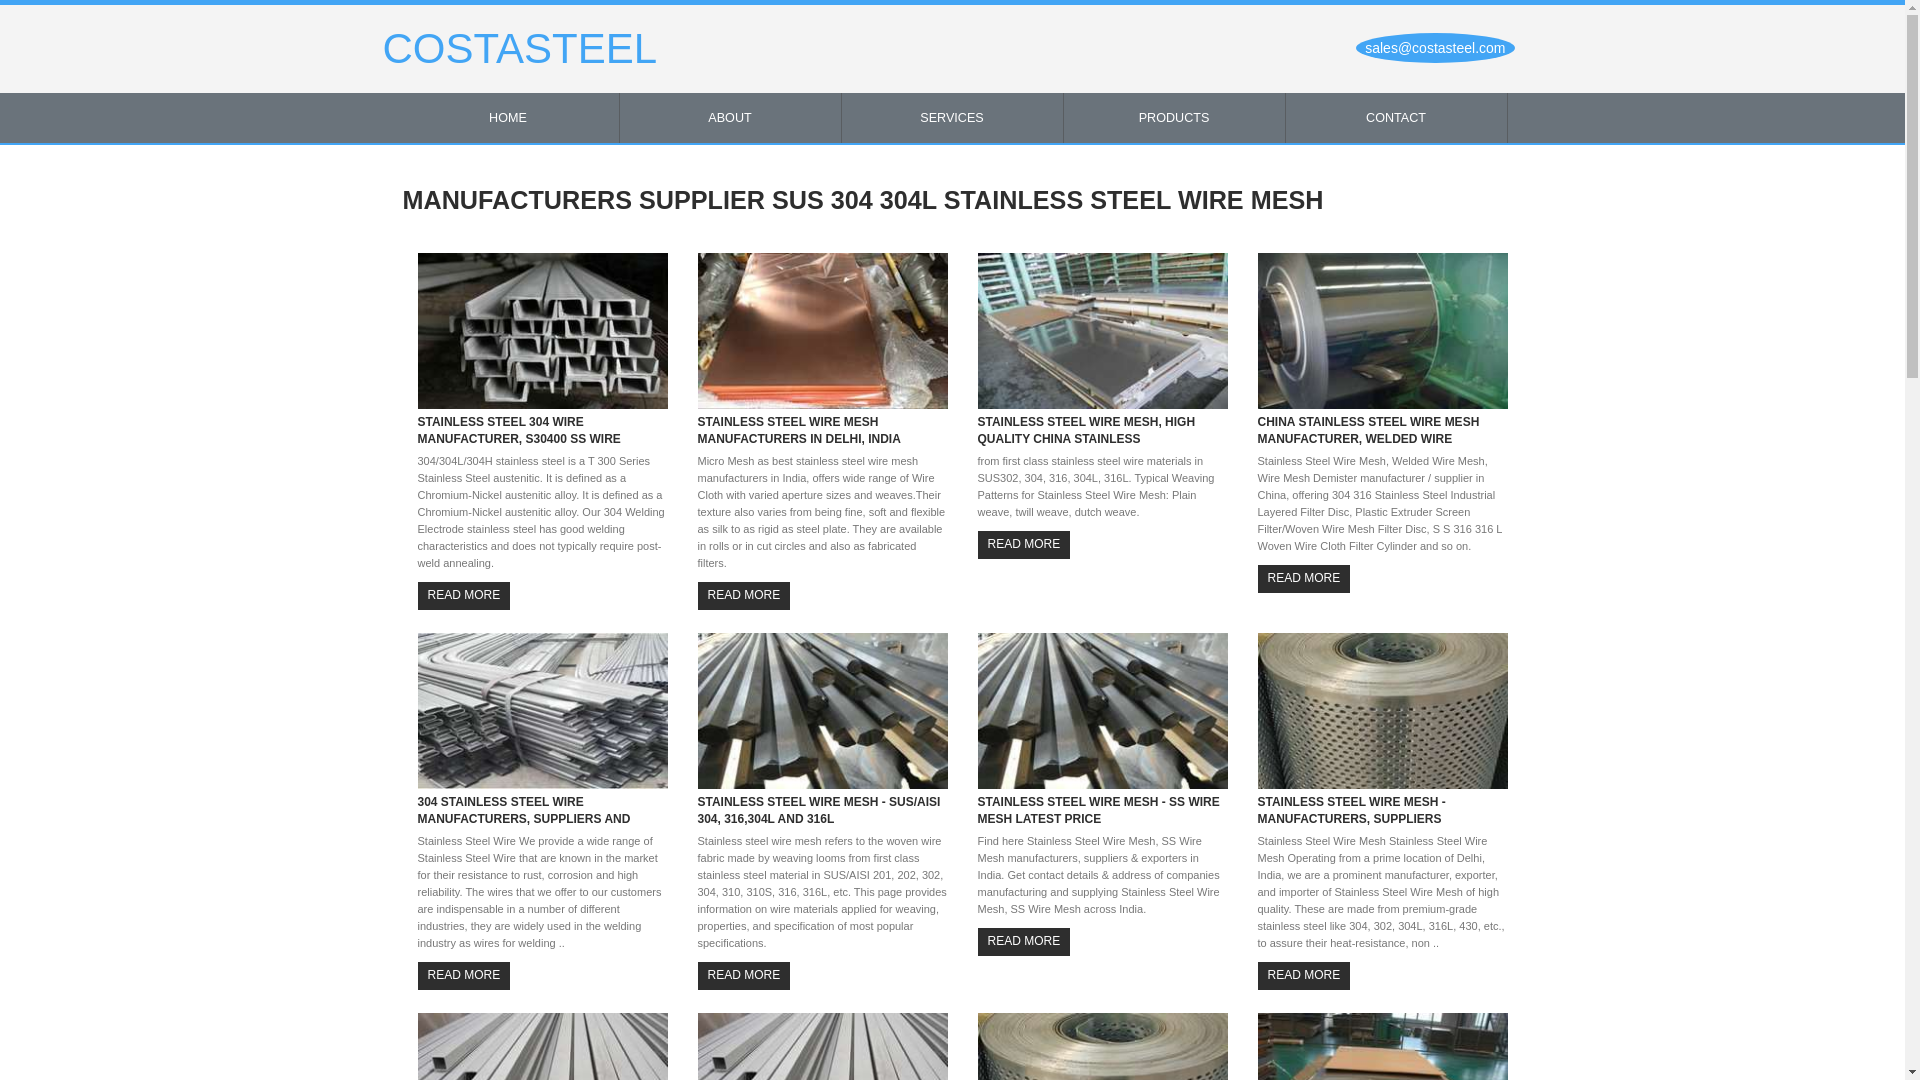 This screenshot has height=1080, width=1920. Describe the element at coordinates (730, 117) in the screenshot. I see `ABOUT` at that location.